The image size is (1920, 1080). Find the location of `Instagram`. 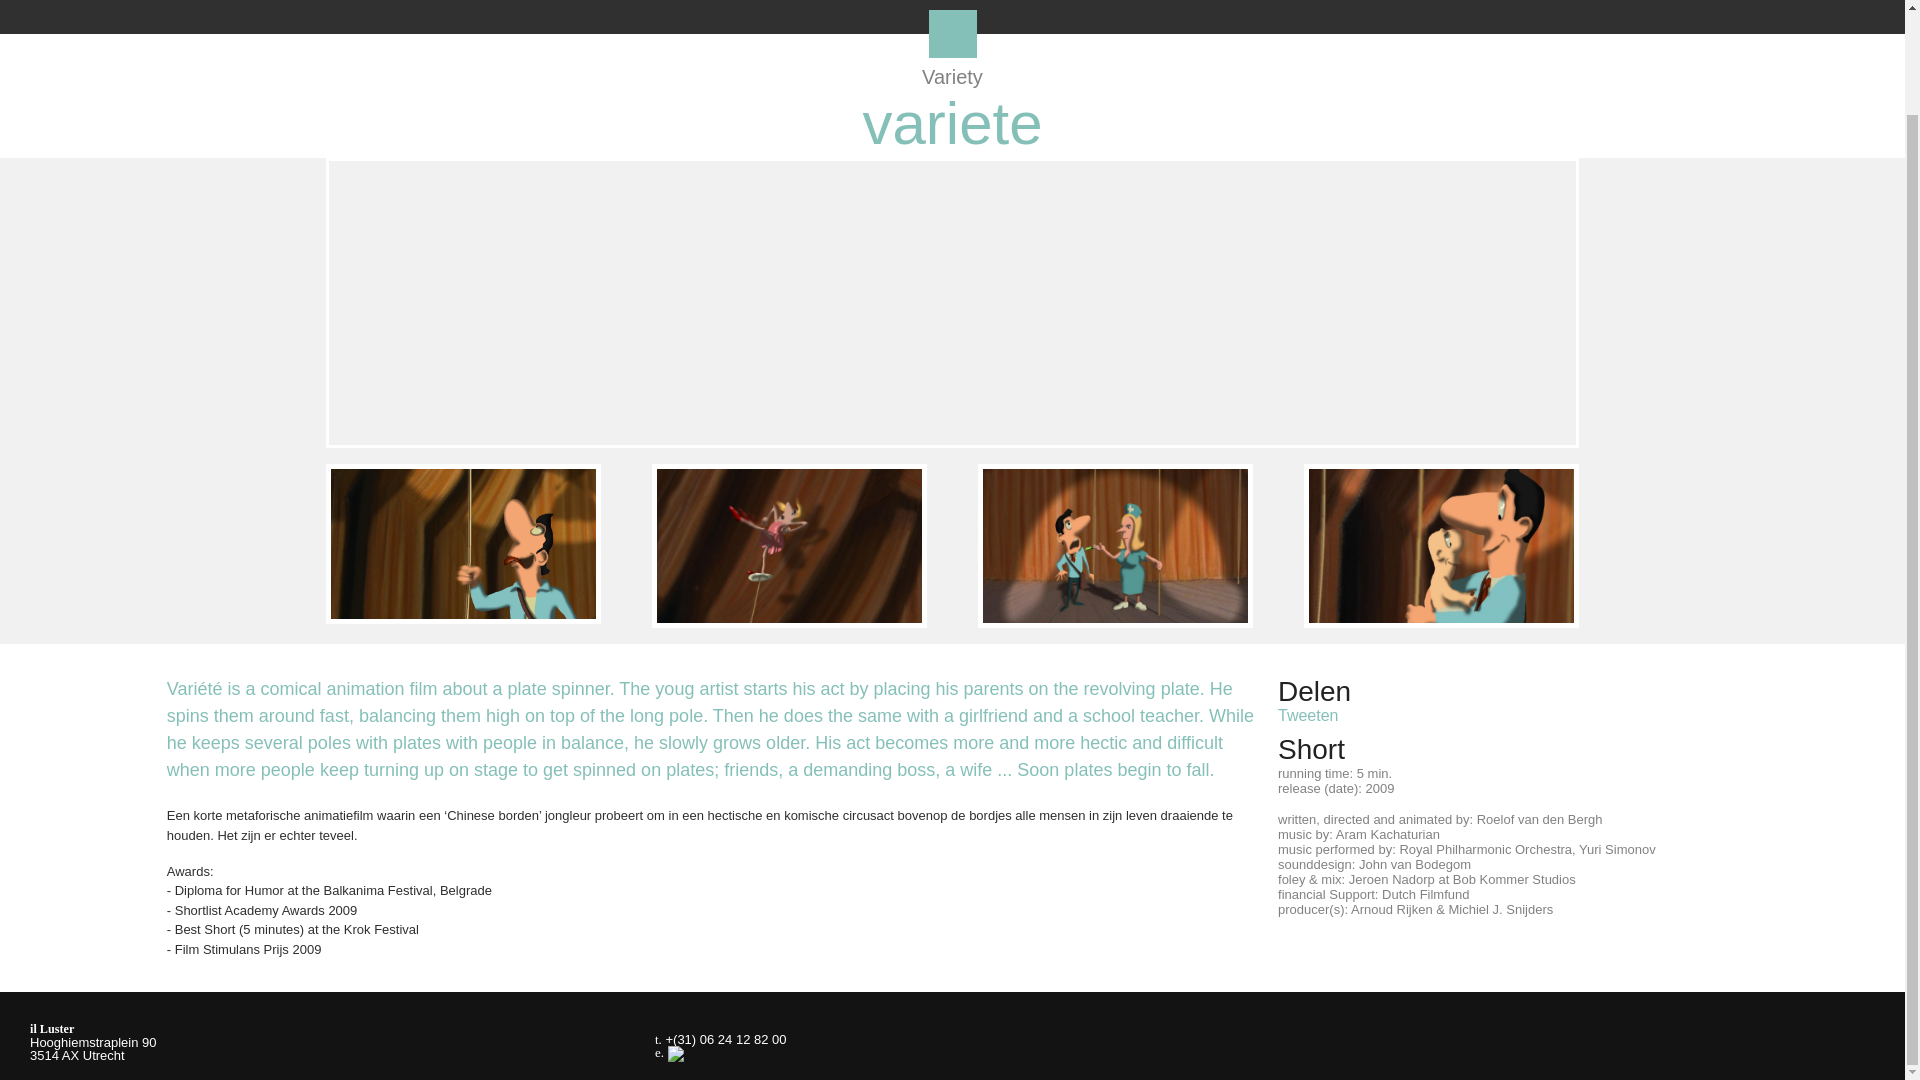

Instagram is located at coordinates (1850, 1046).